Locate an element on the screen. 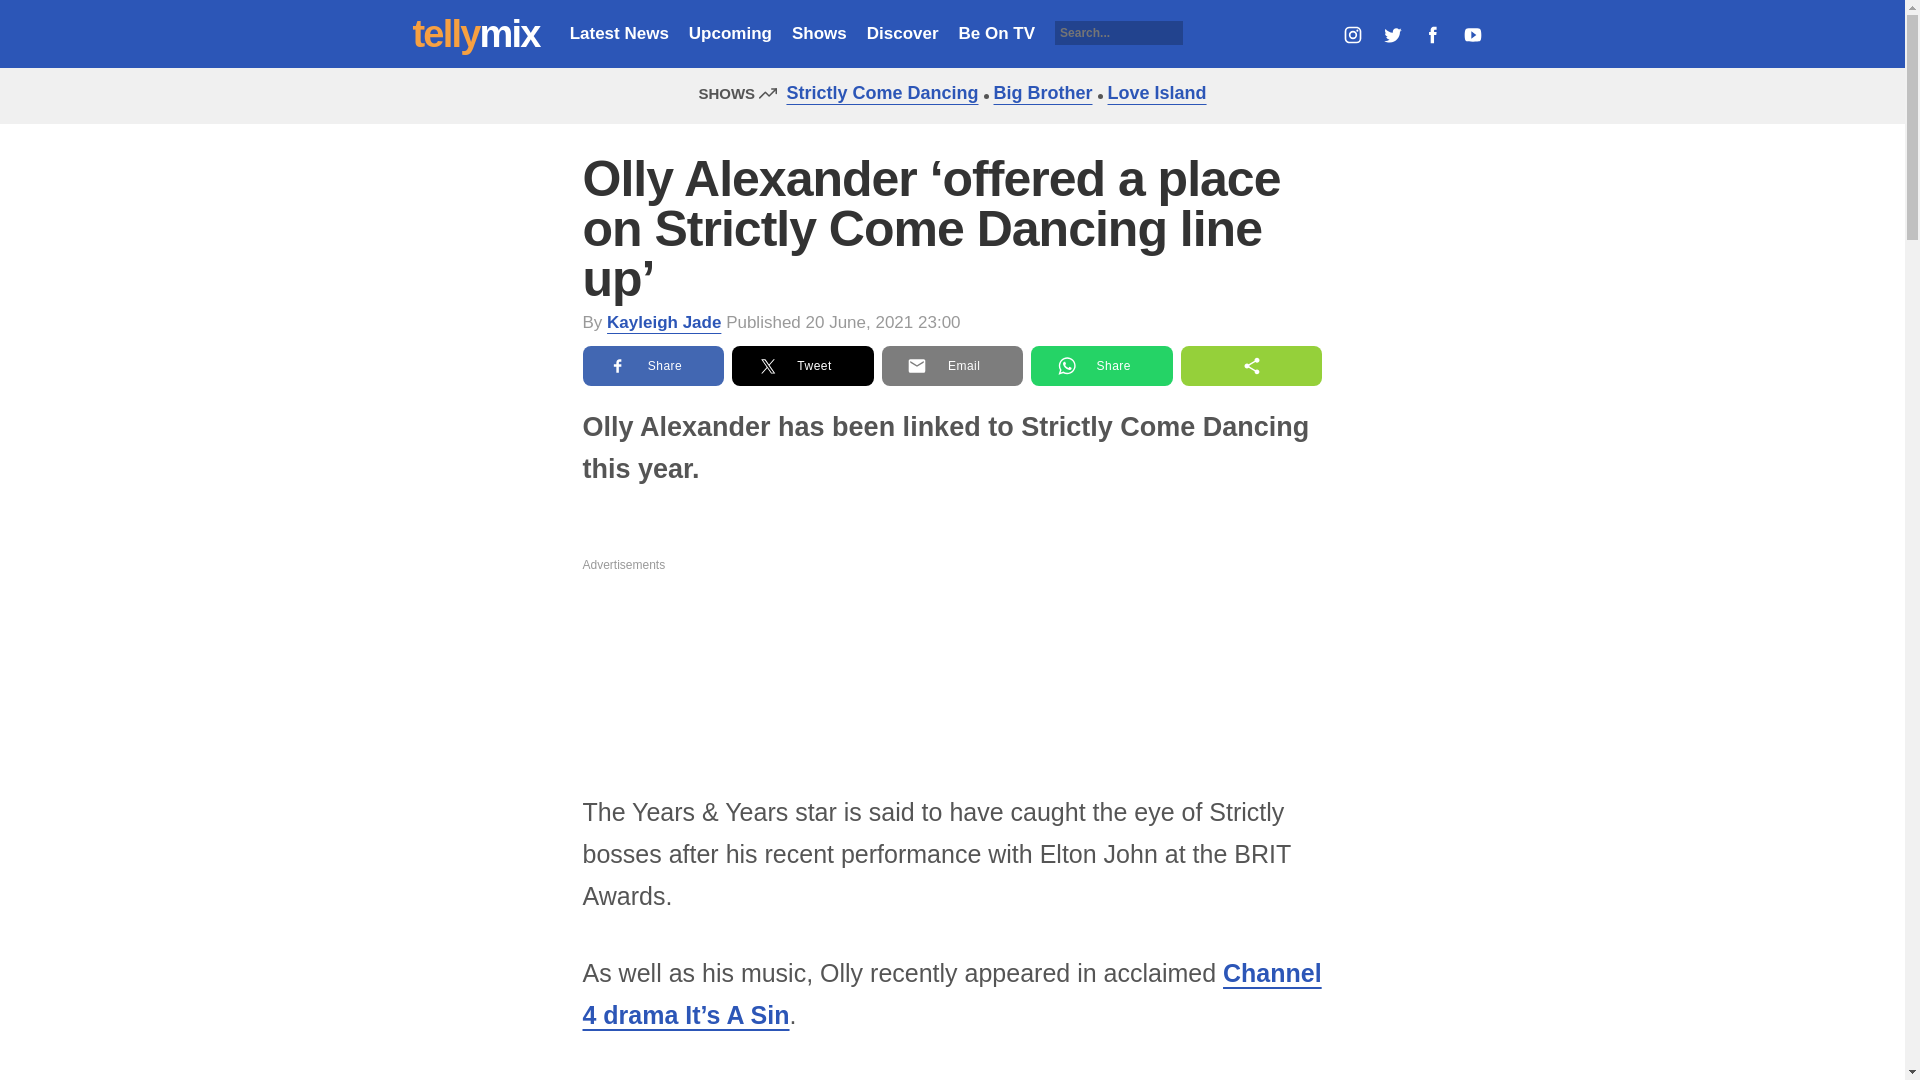 This screenshot has width=1920, height=1080. Discover is located at coordinates (902, 33).